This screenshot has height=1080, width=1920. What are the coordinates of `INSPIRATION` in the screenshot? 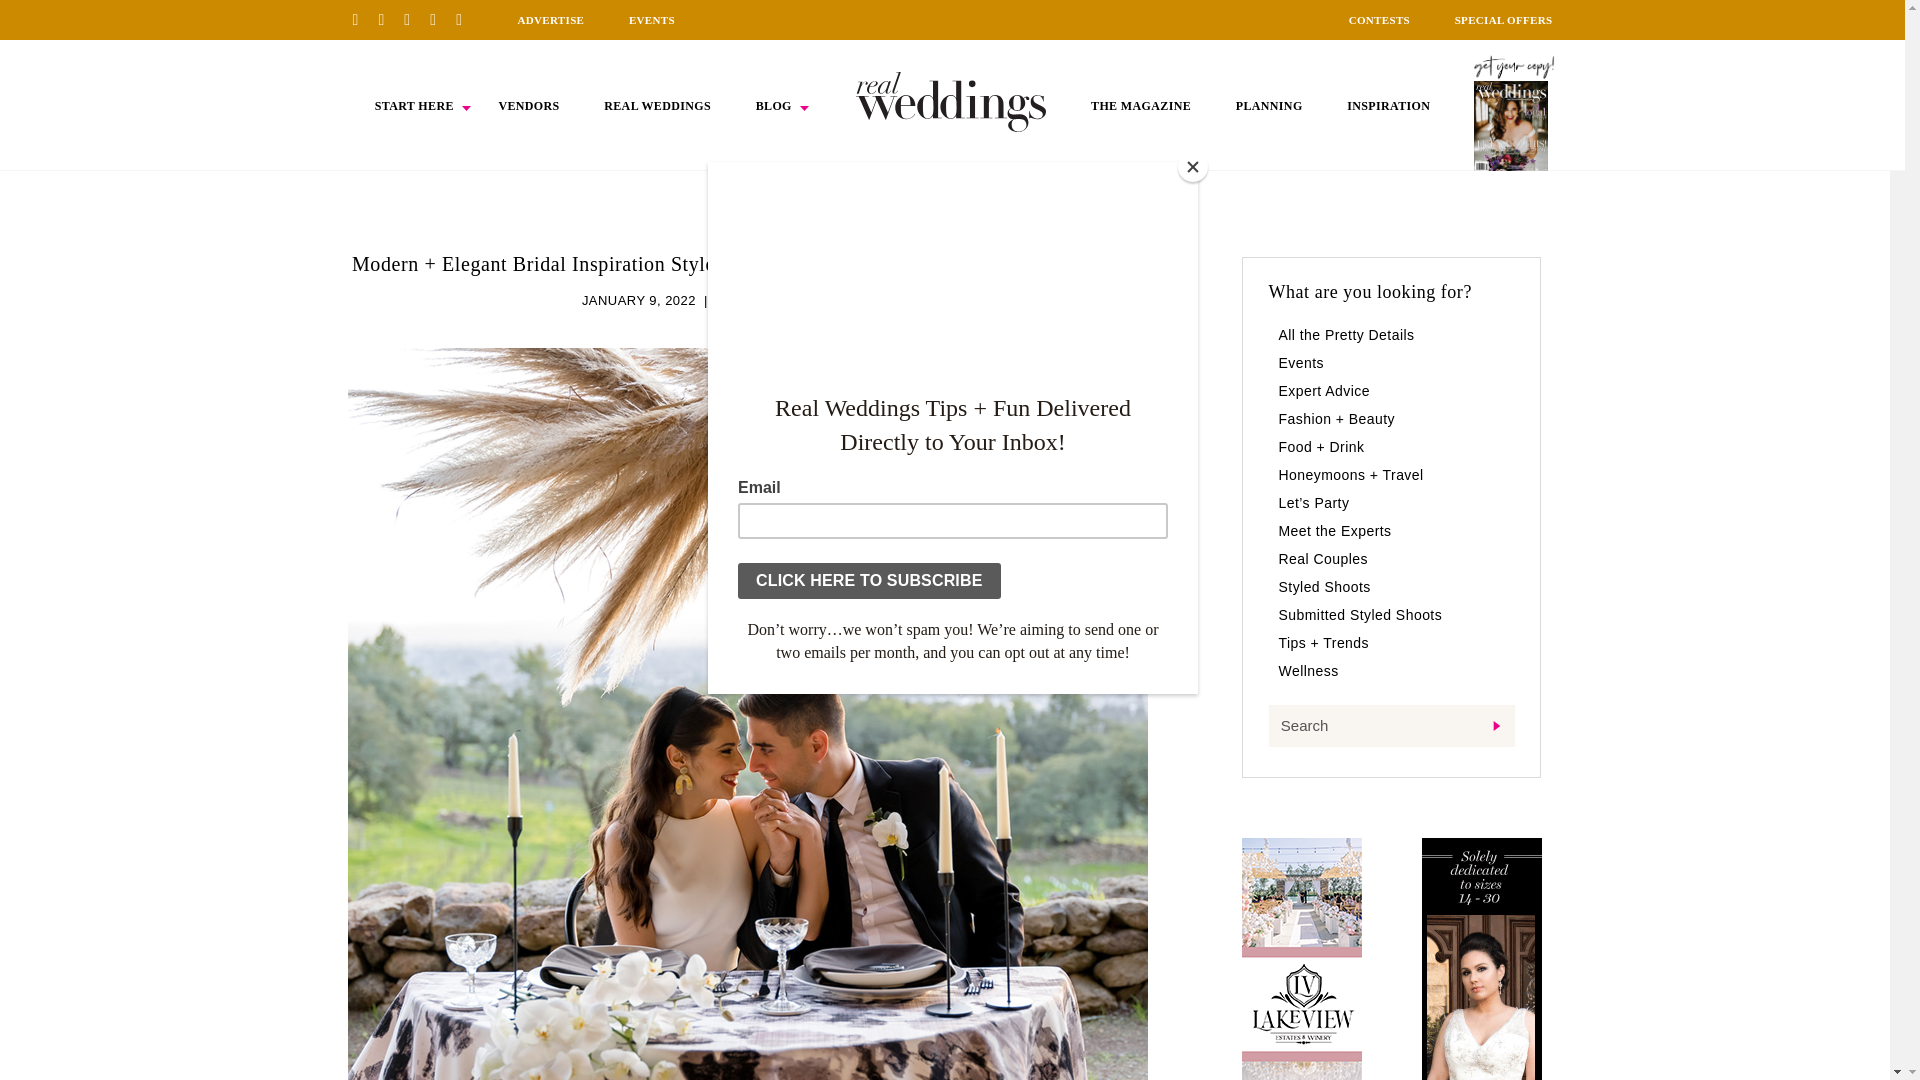 It's located at (1388, 106).